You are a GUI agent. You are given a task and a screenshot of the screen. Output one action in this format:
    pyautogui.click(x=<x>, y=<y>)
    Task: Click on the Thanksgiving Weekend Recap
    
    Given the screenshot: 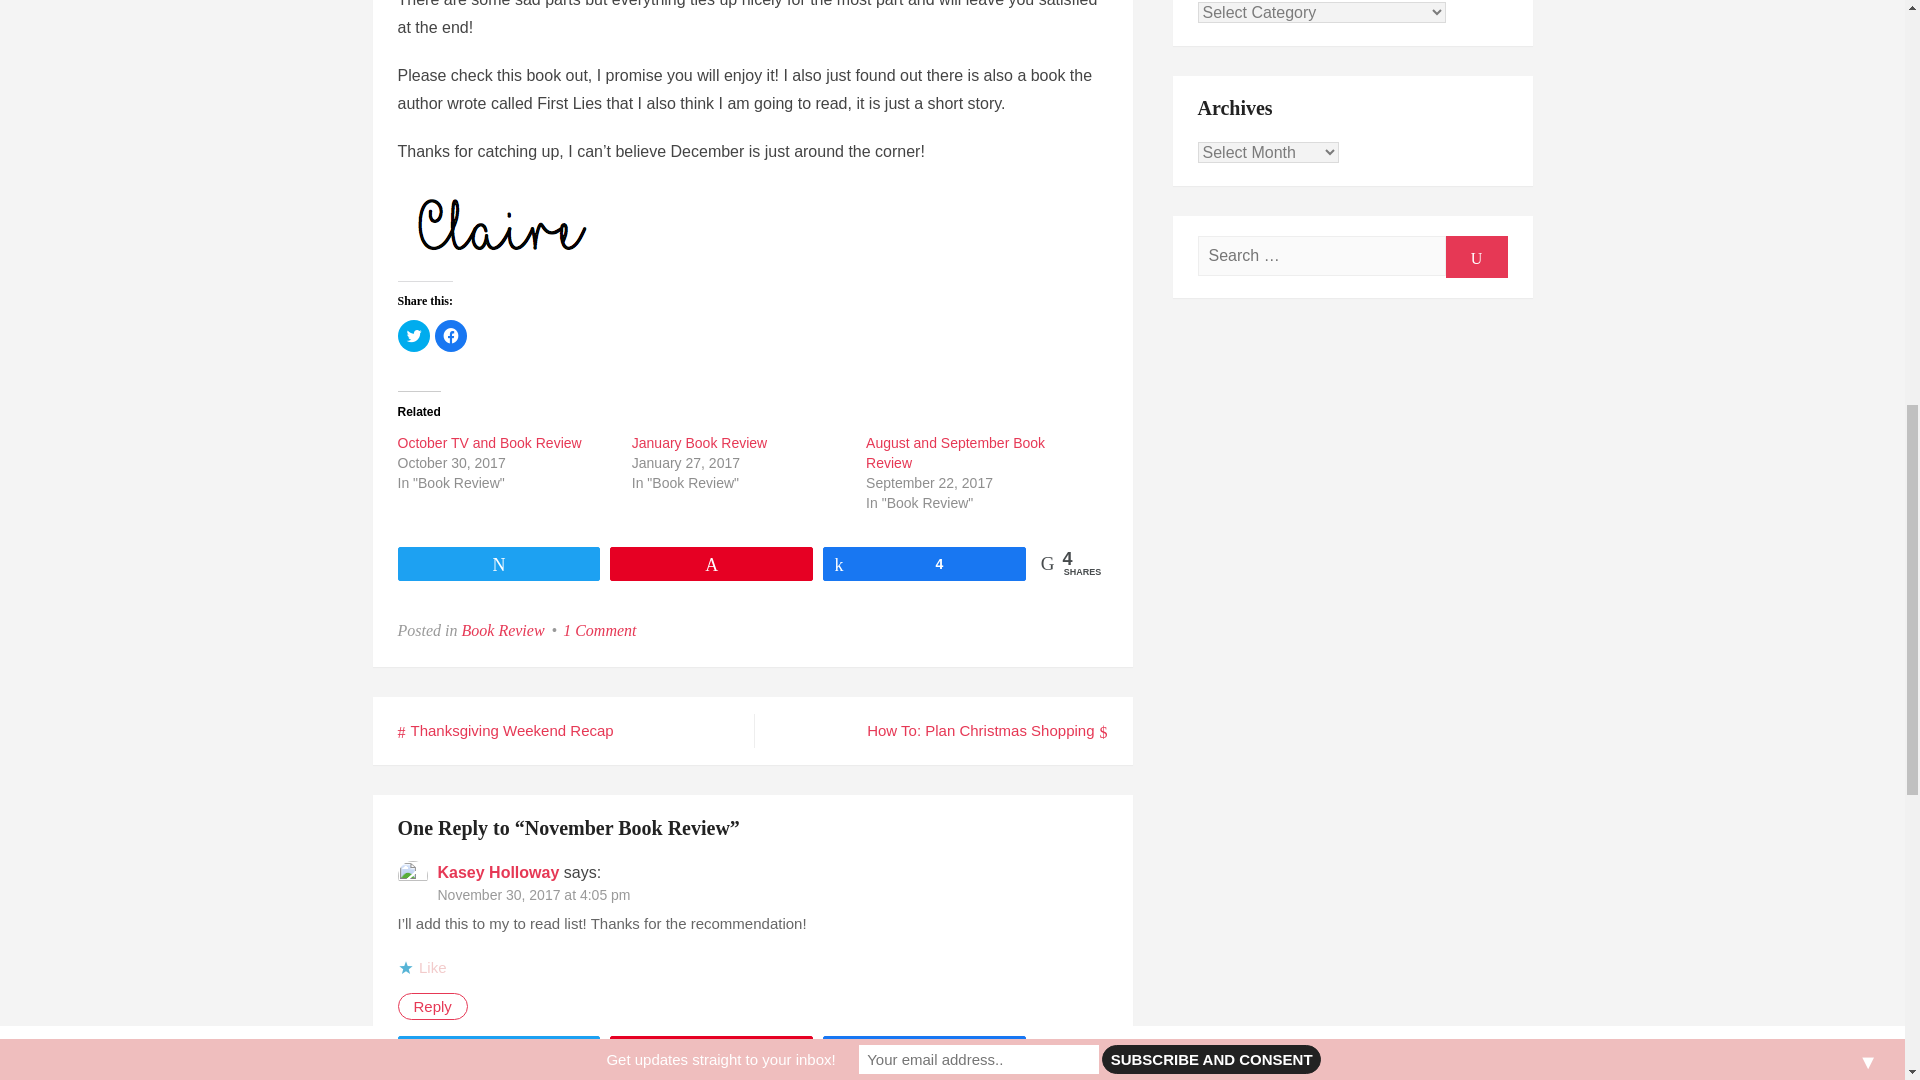 What is the action you would take?
    pyautogui.click(x=506, y=730)
    